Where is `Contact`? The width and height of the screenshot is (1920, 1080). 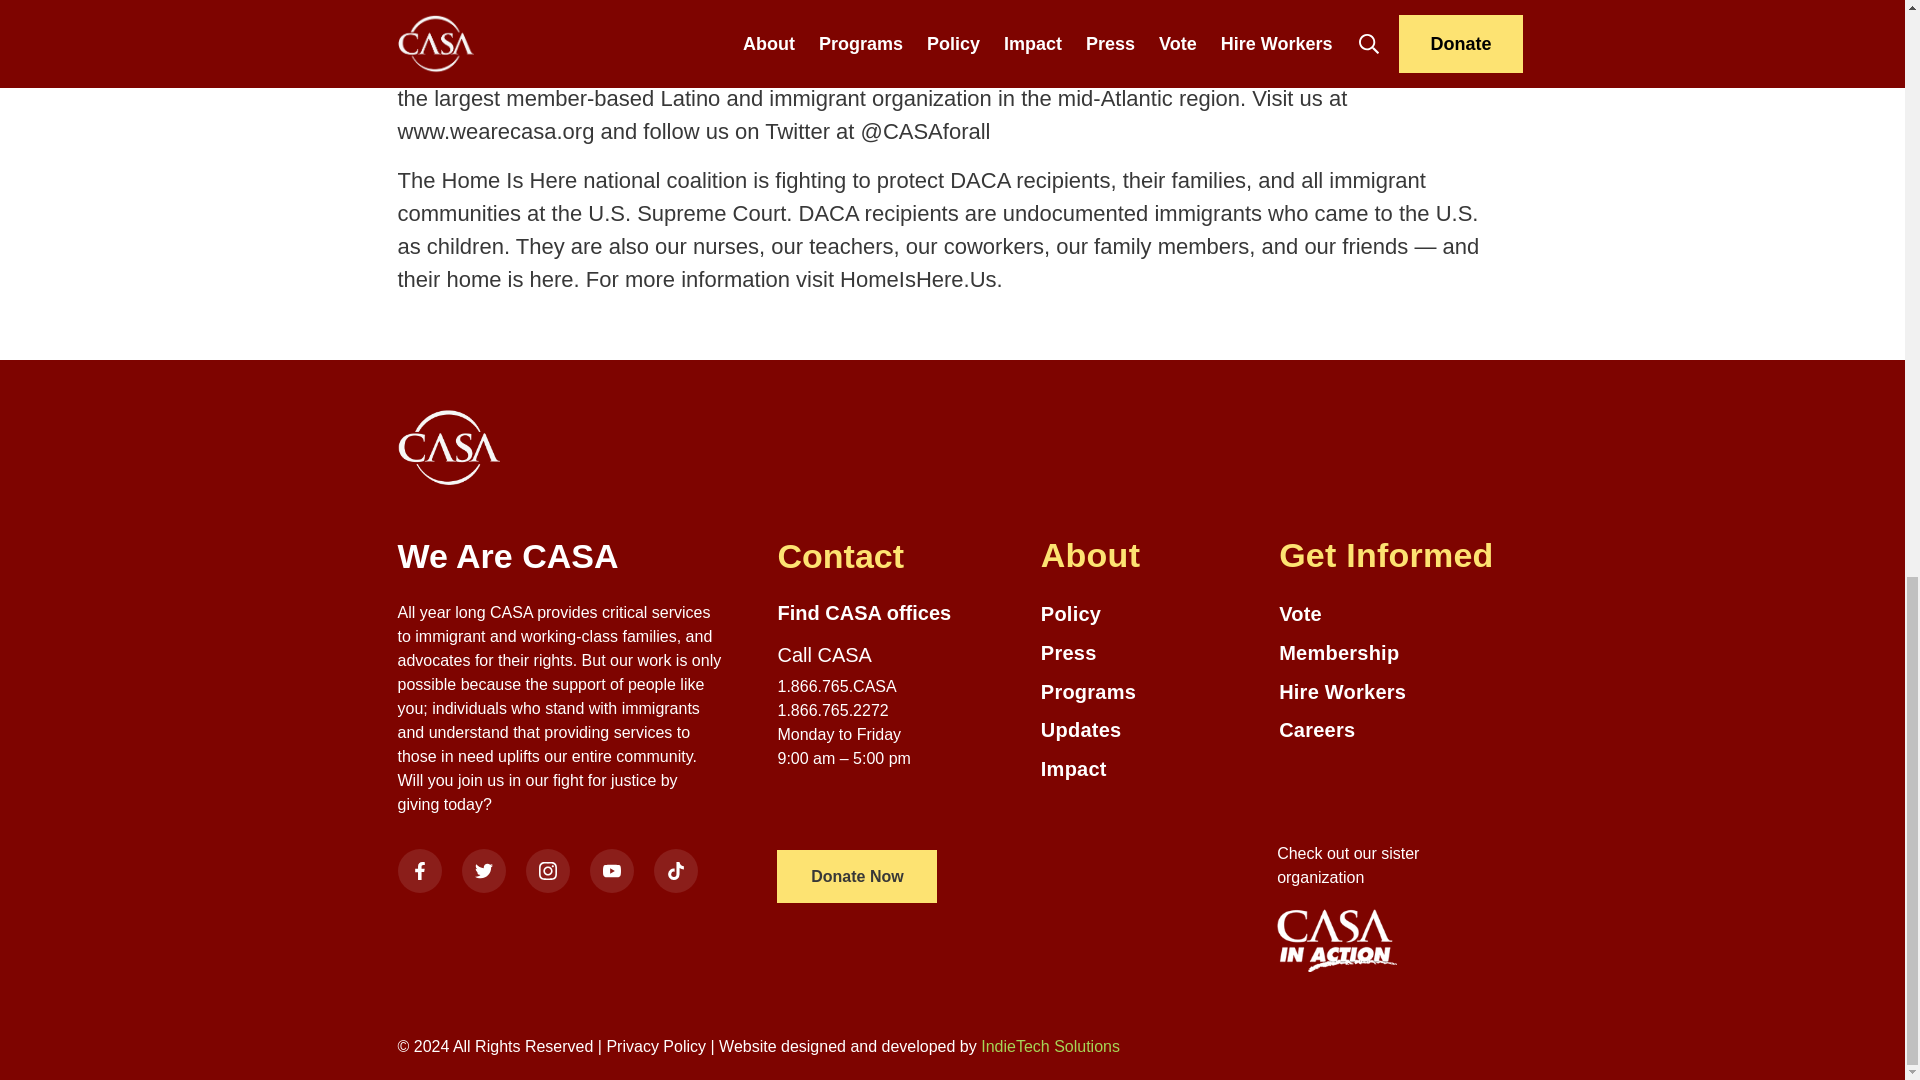 Contact is located at coordinates (888, 556).